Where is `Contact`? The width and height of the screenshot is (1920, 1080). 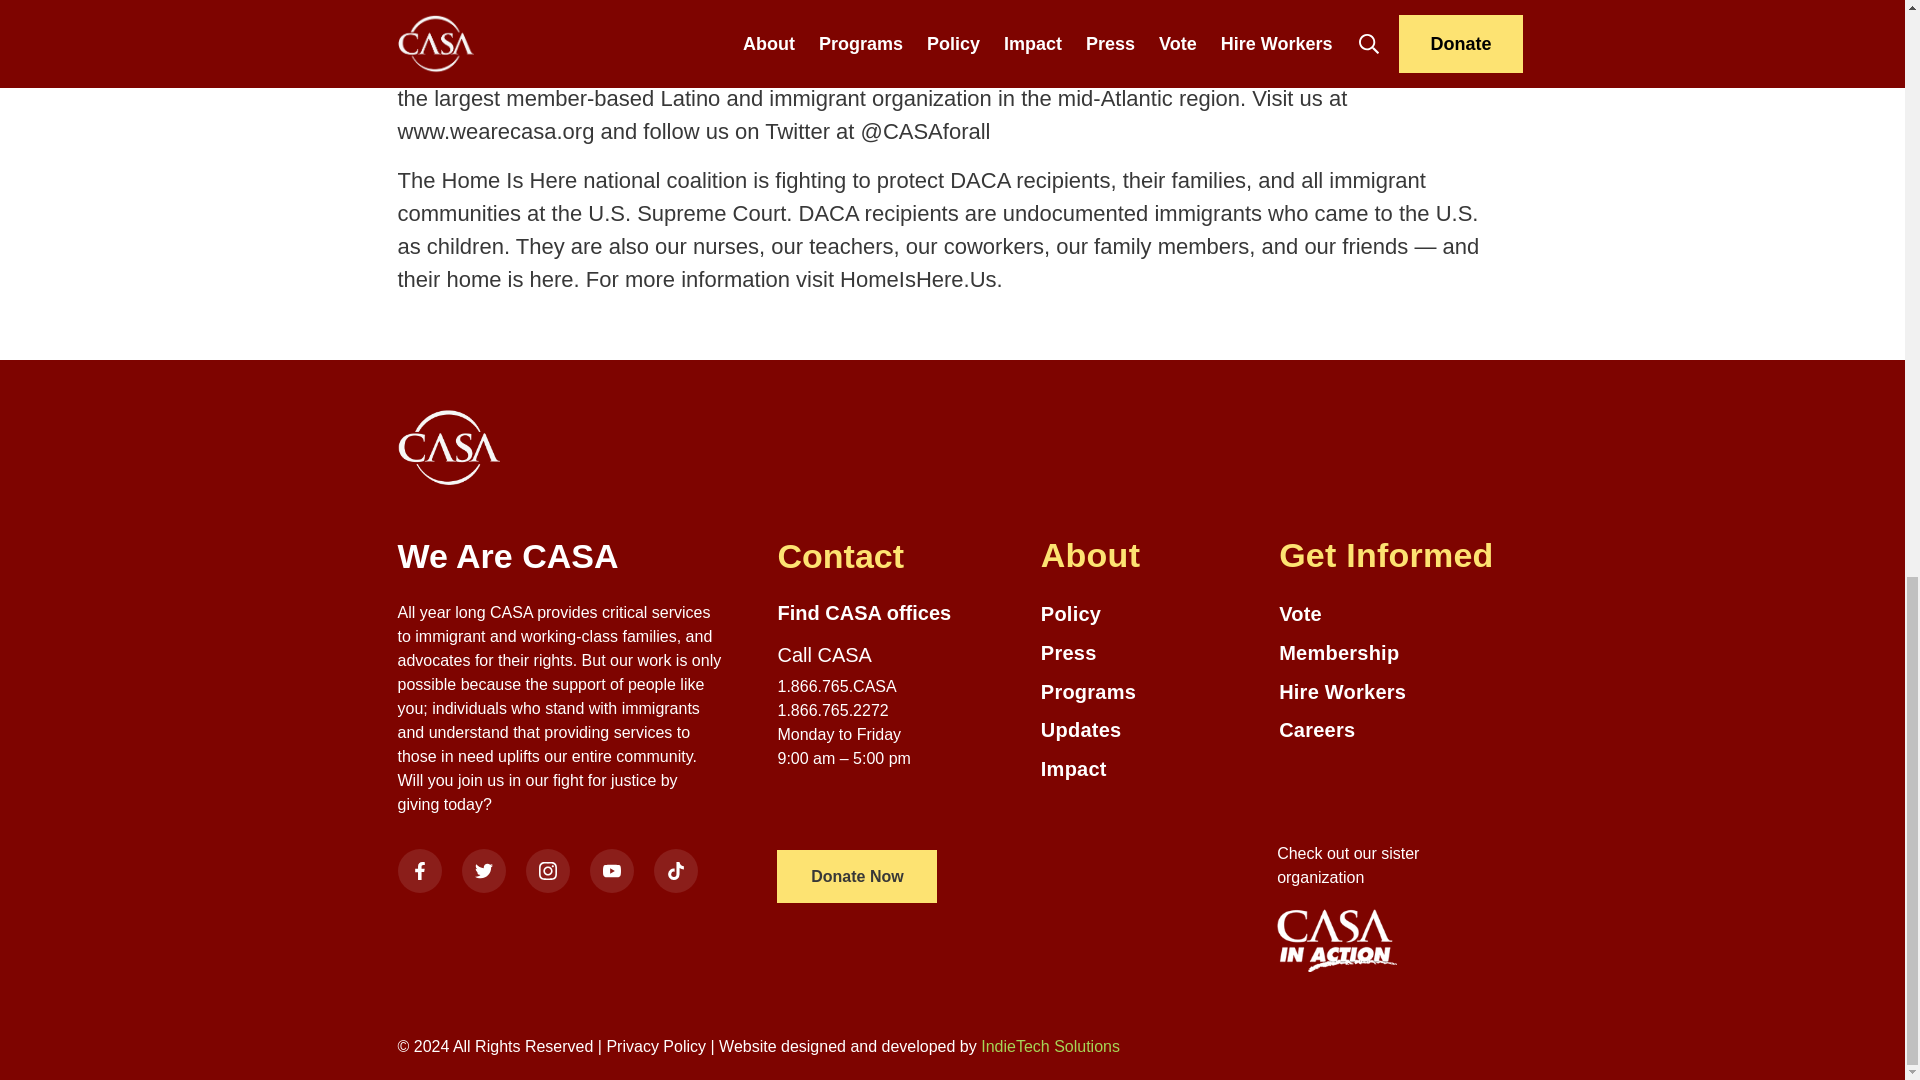 Contact is located at coordinates (888, 556).